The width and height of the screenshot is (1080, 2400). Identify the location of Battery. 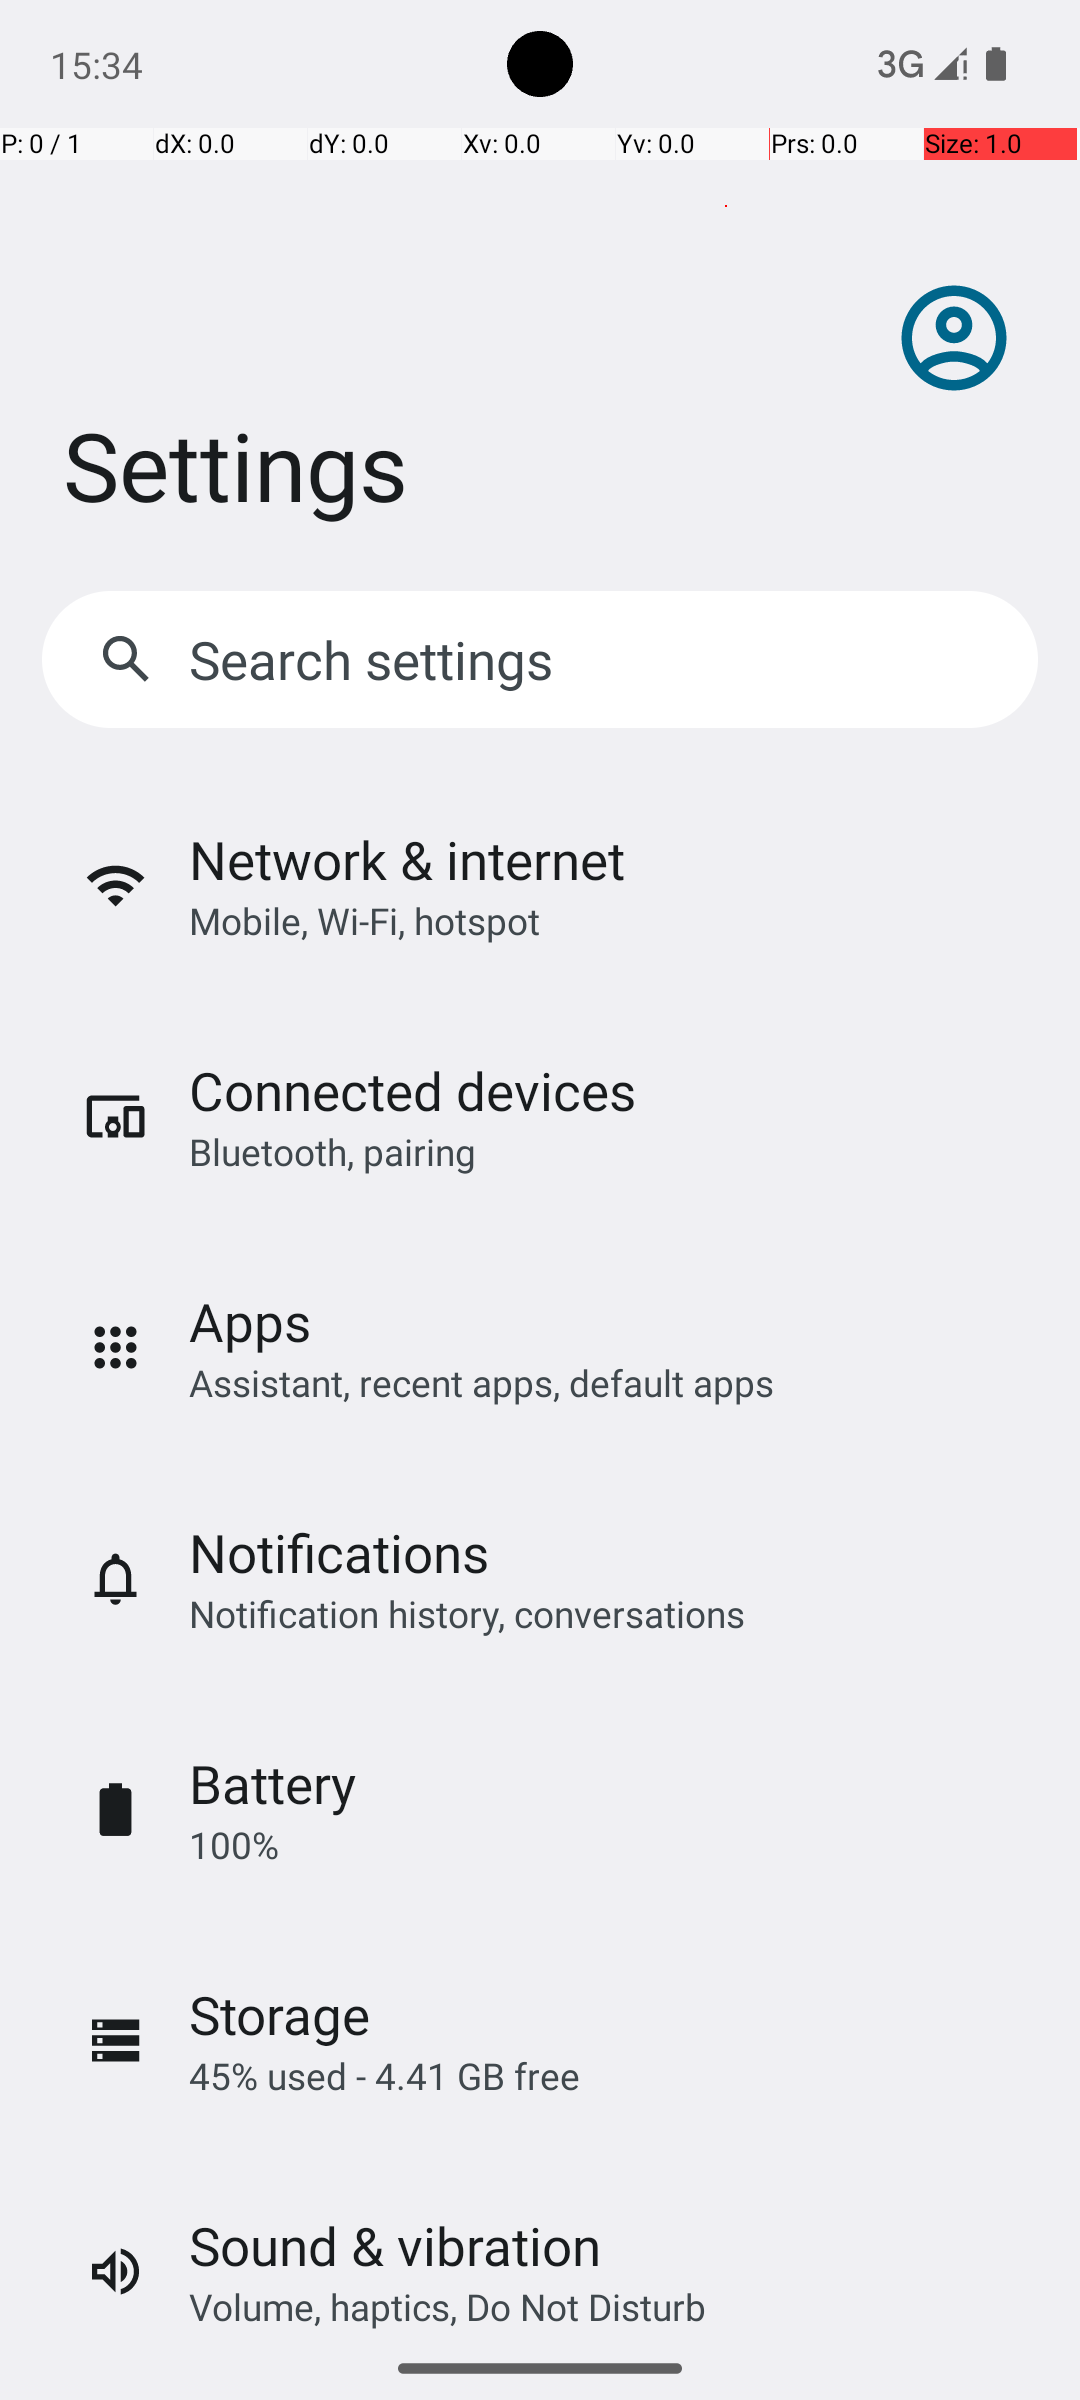
(273, 1784).